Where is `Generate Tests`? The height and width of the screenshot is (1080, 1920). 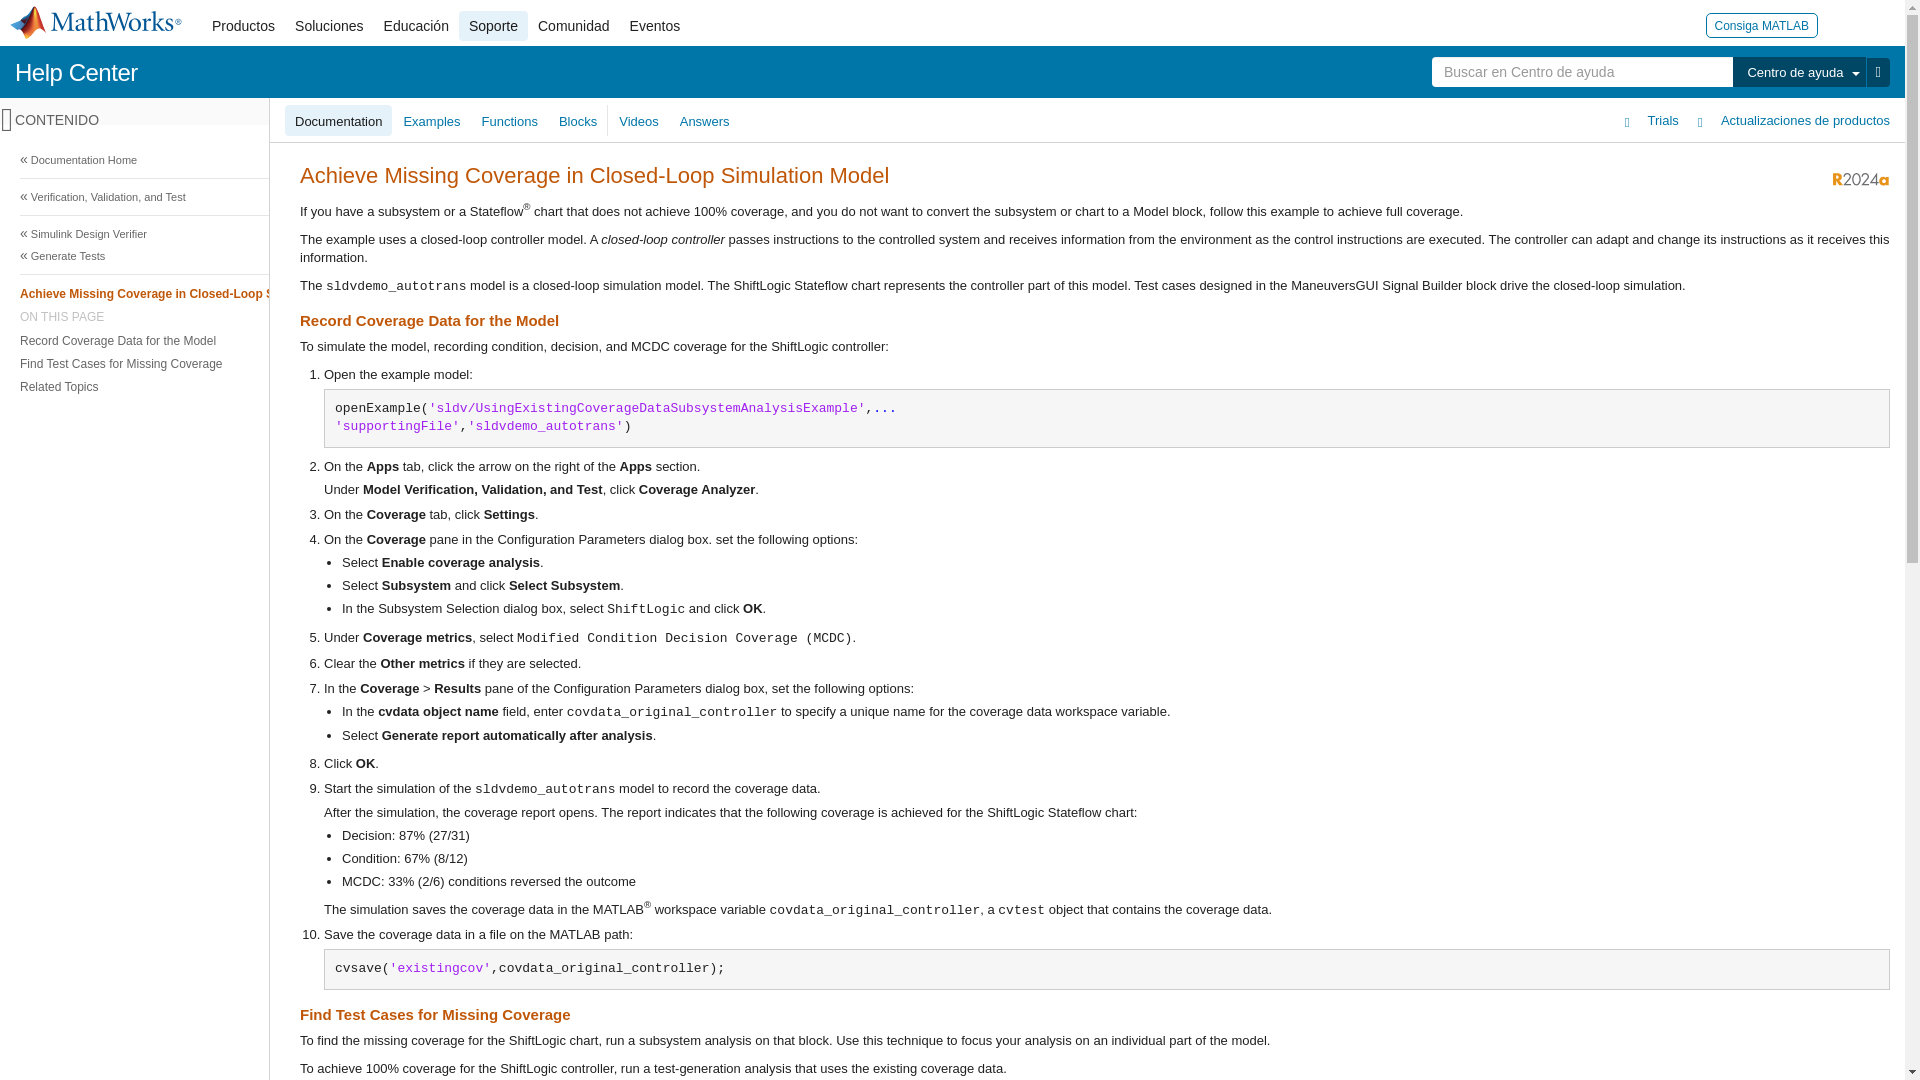
Generate Tests is located at coordinates (950, 256).